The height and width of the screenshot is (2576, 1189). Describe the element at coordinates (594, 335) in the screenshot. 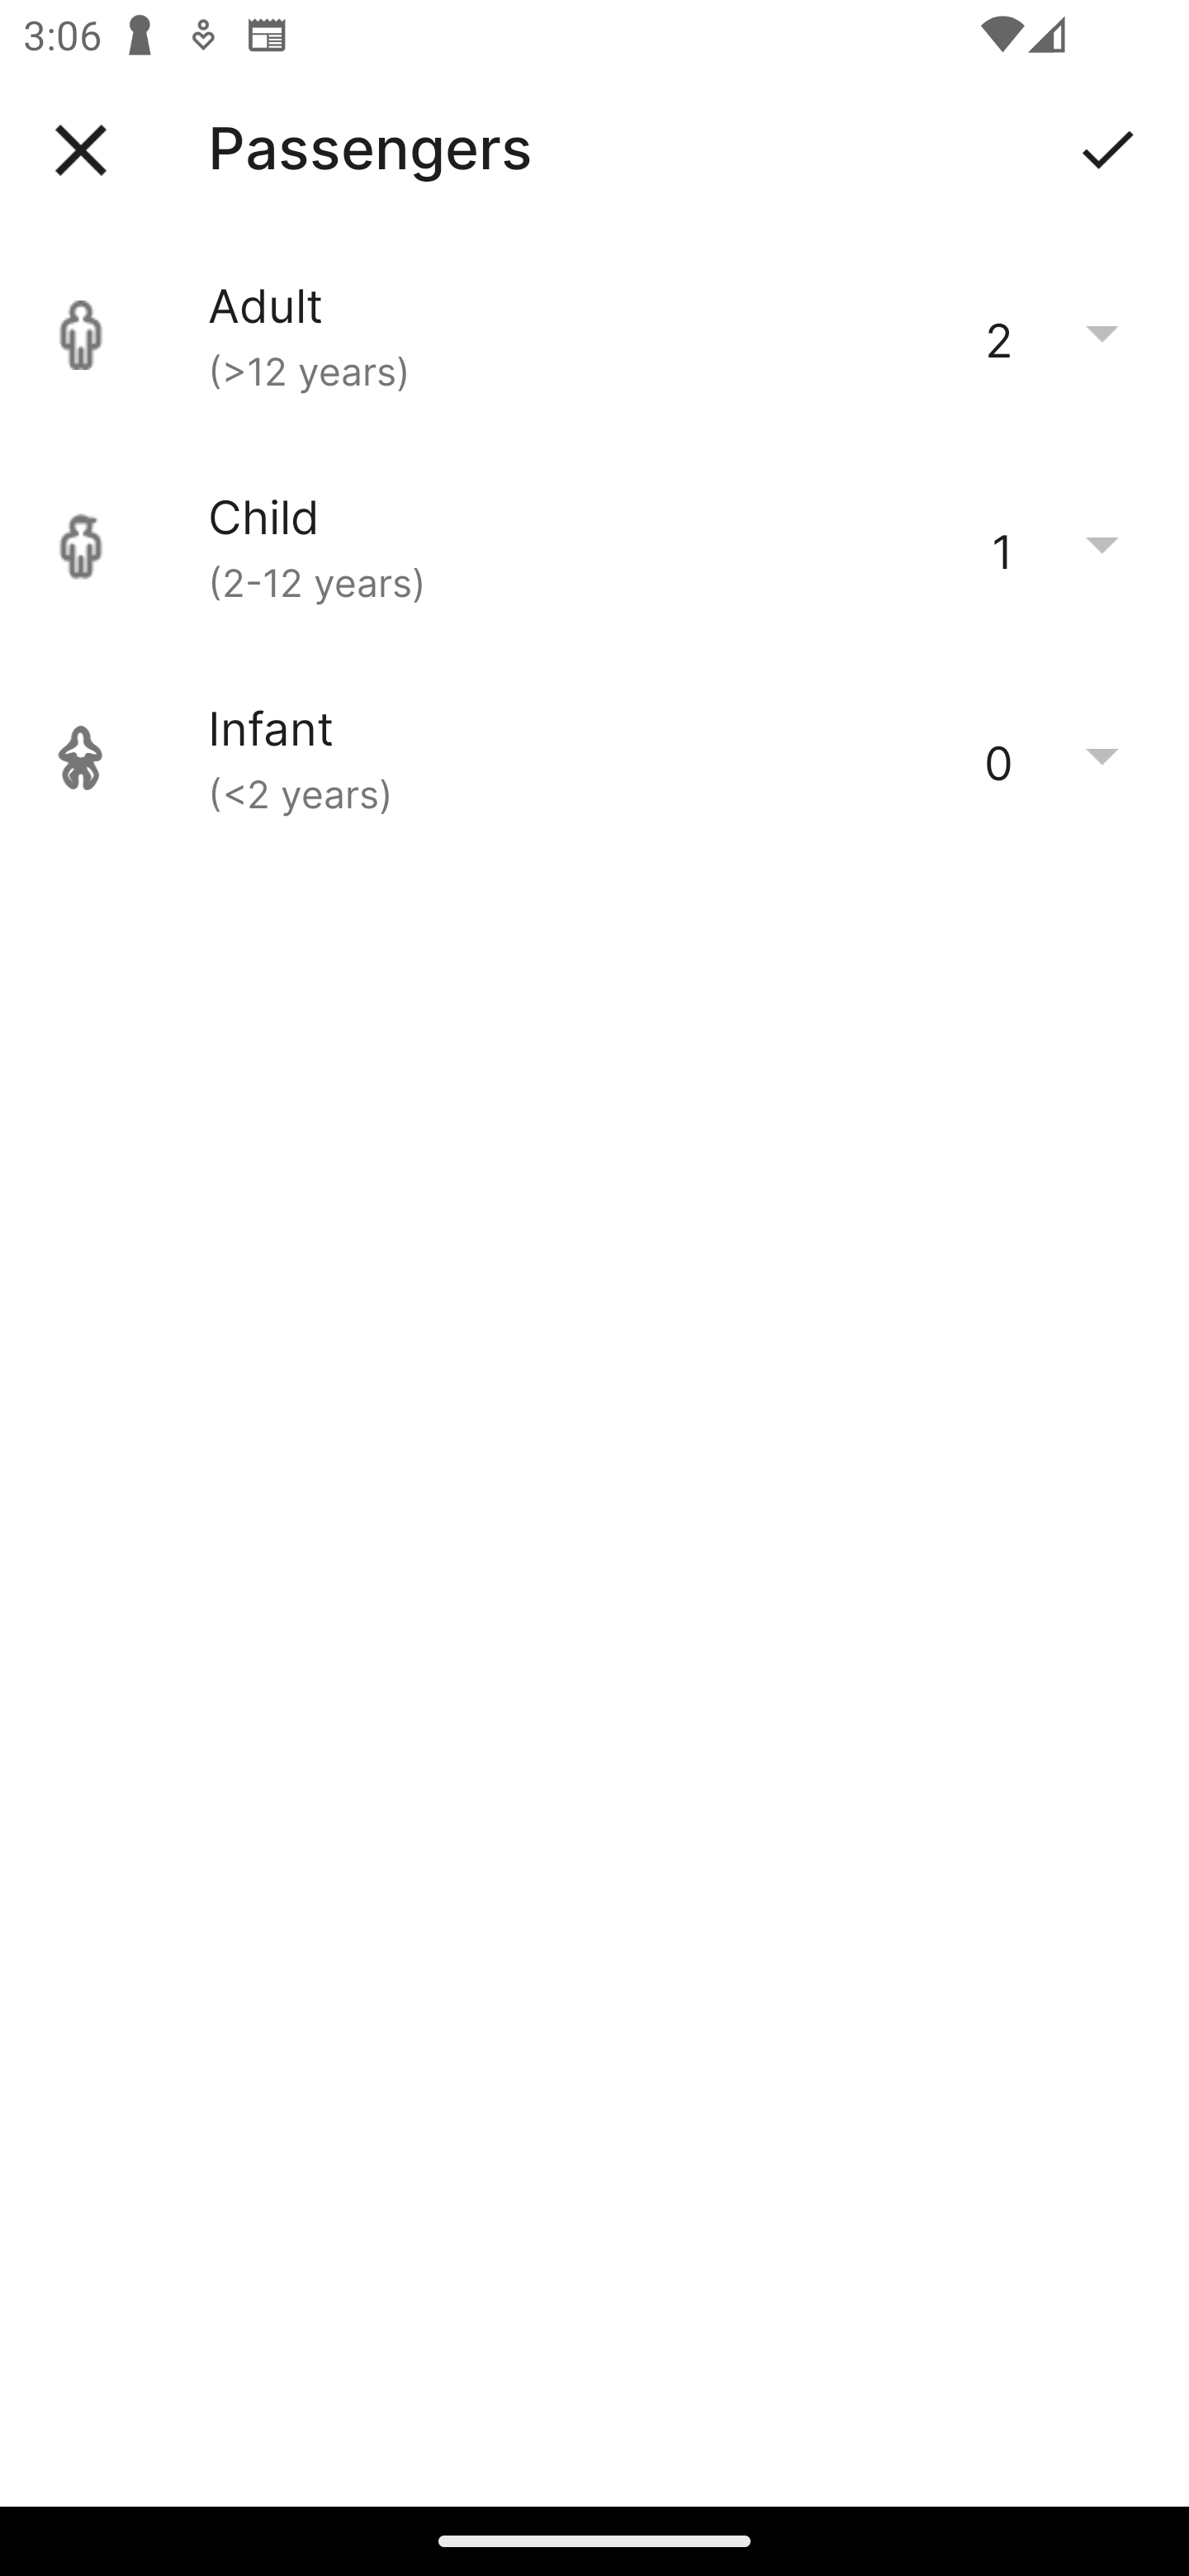

I see `Adult (>12 years) 2` at that location.